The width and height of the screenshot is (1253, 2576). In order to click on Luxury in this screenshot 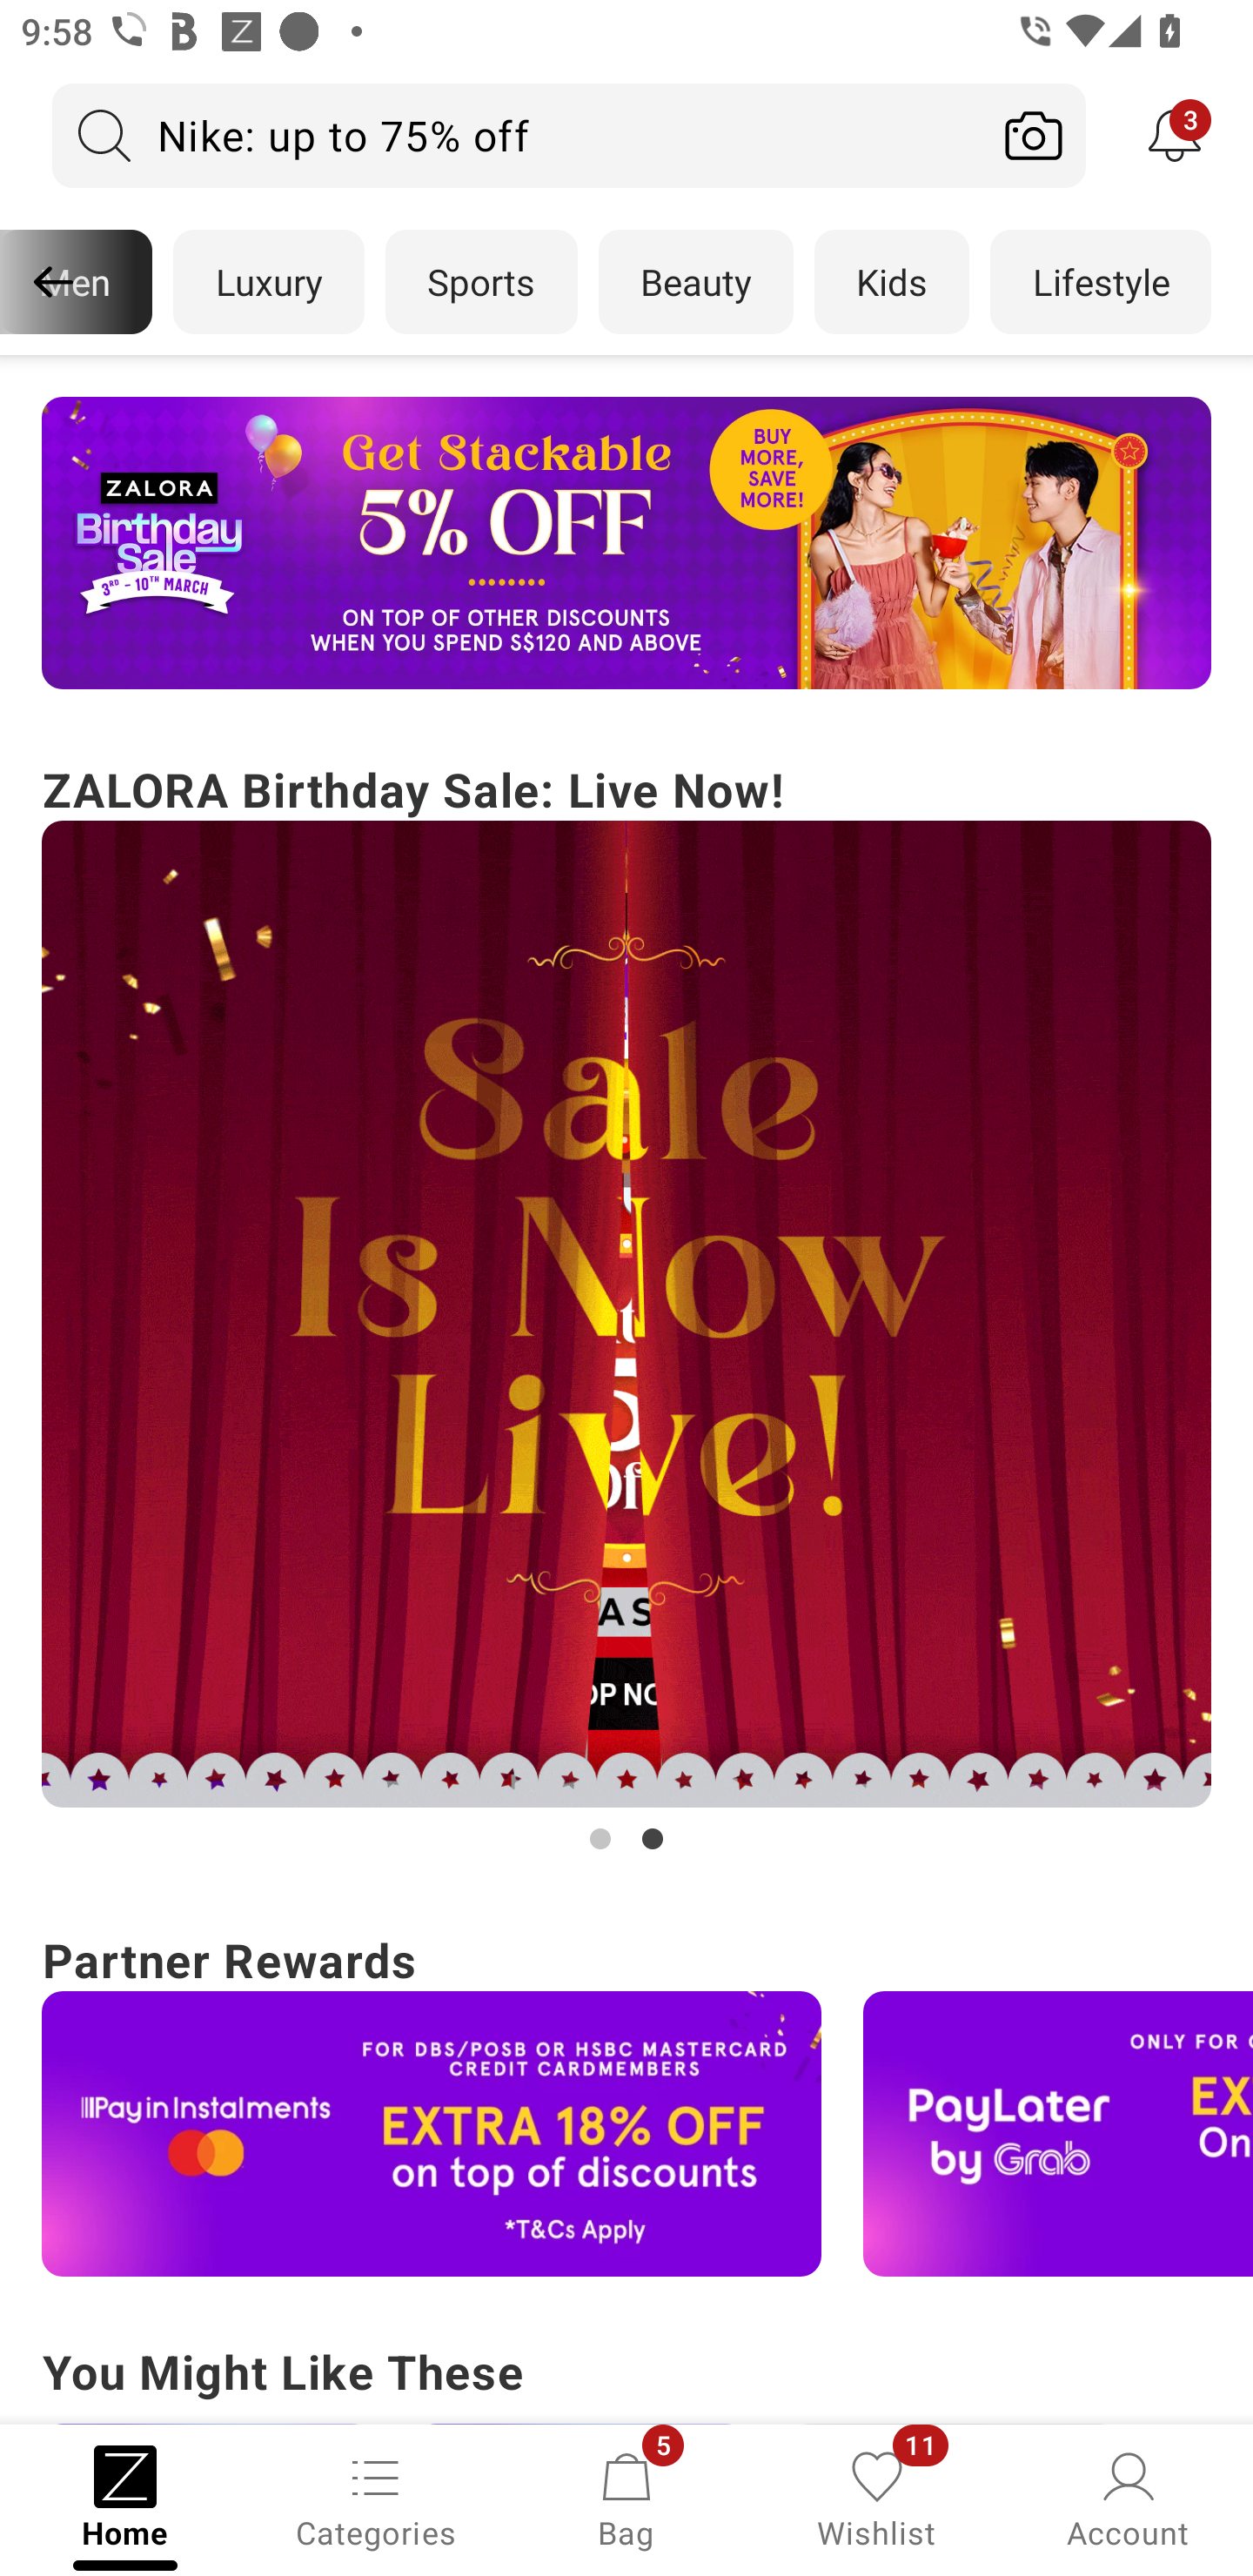, I will do `click(268, 282)`.